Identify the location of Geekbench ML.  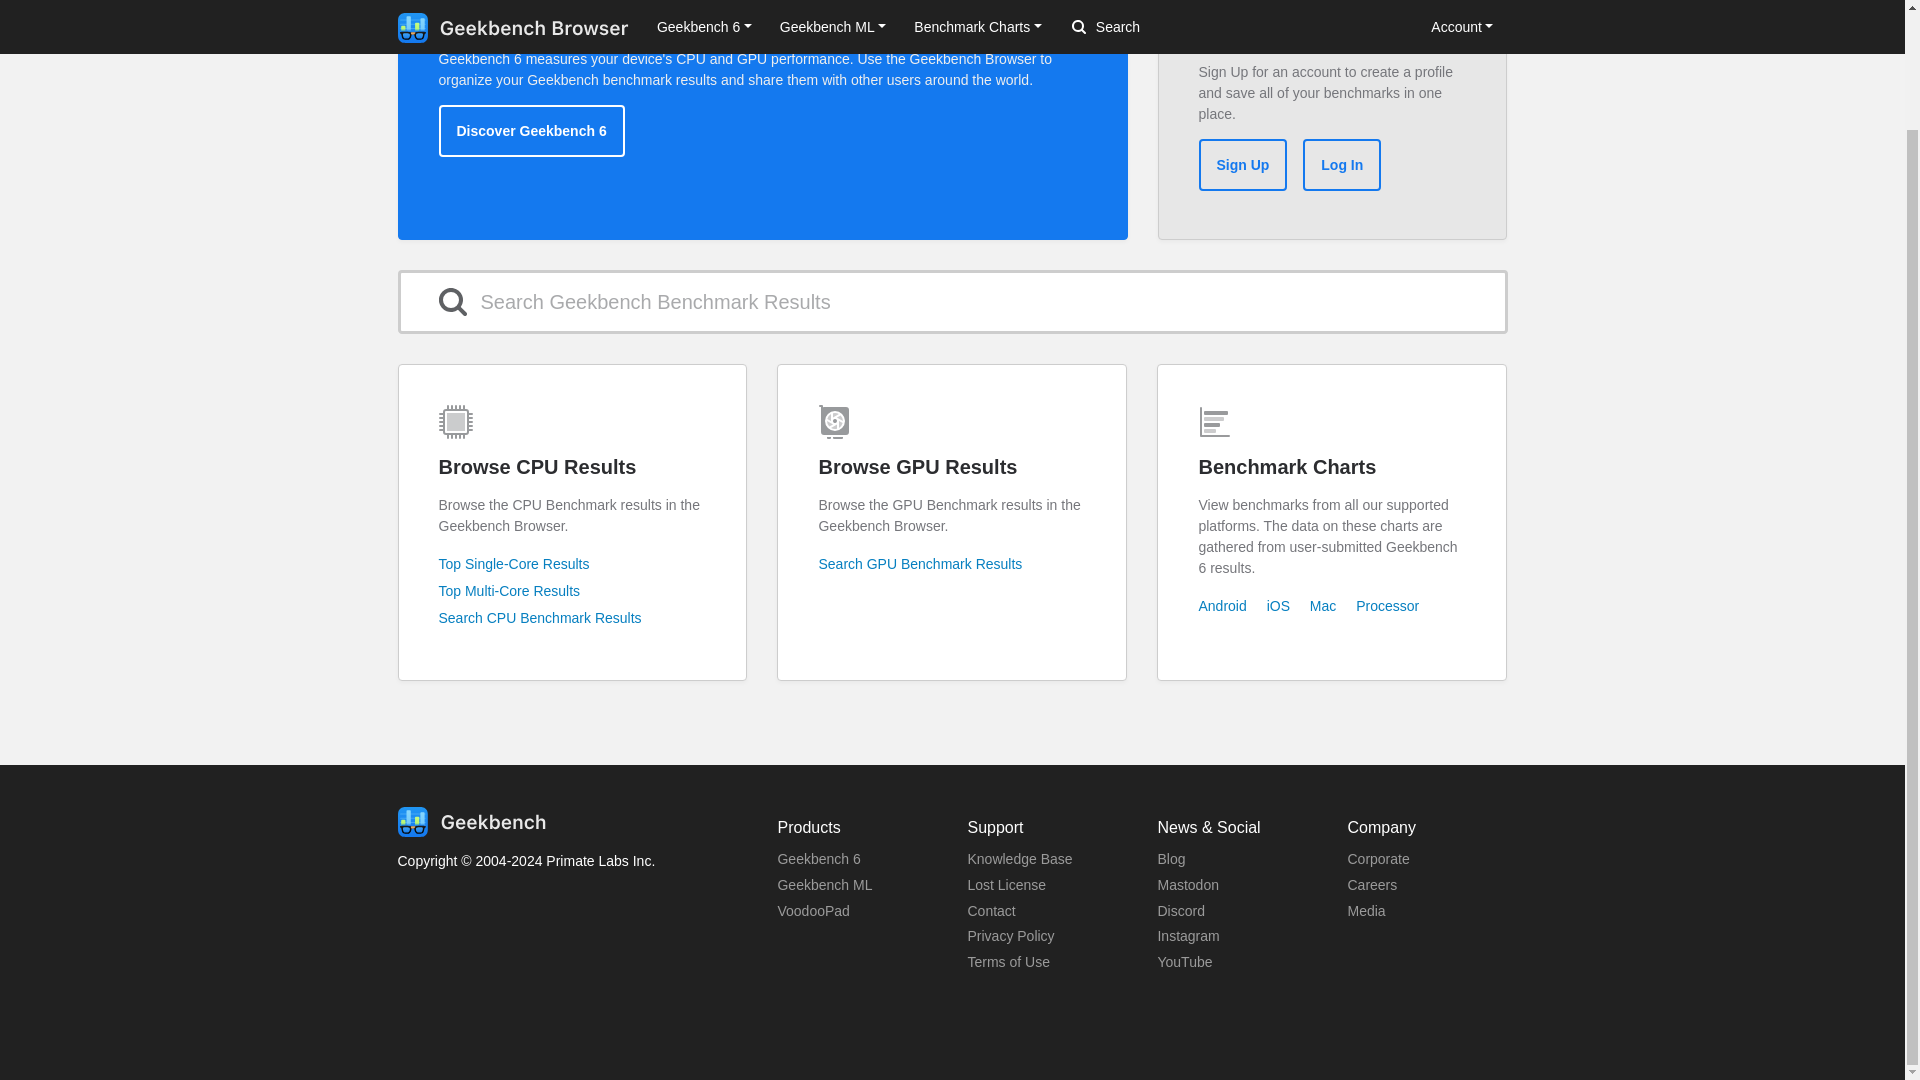
(824, 884).